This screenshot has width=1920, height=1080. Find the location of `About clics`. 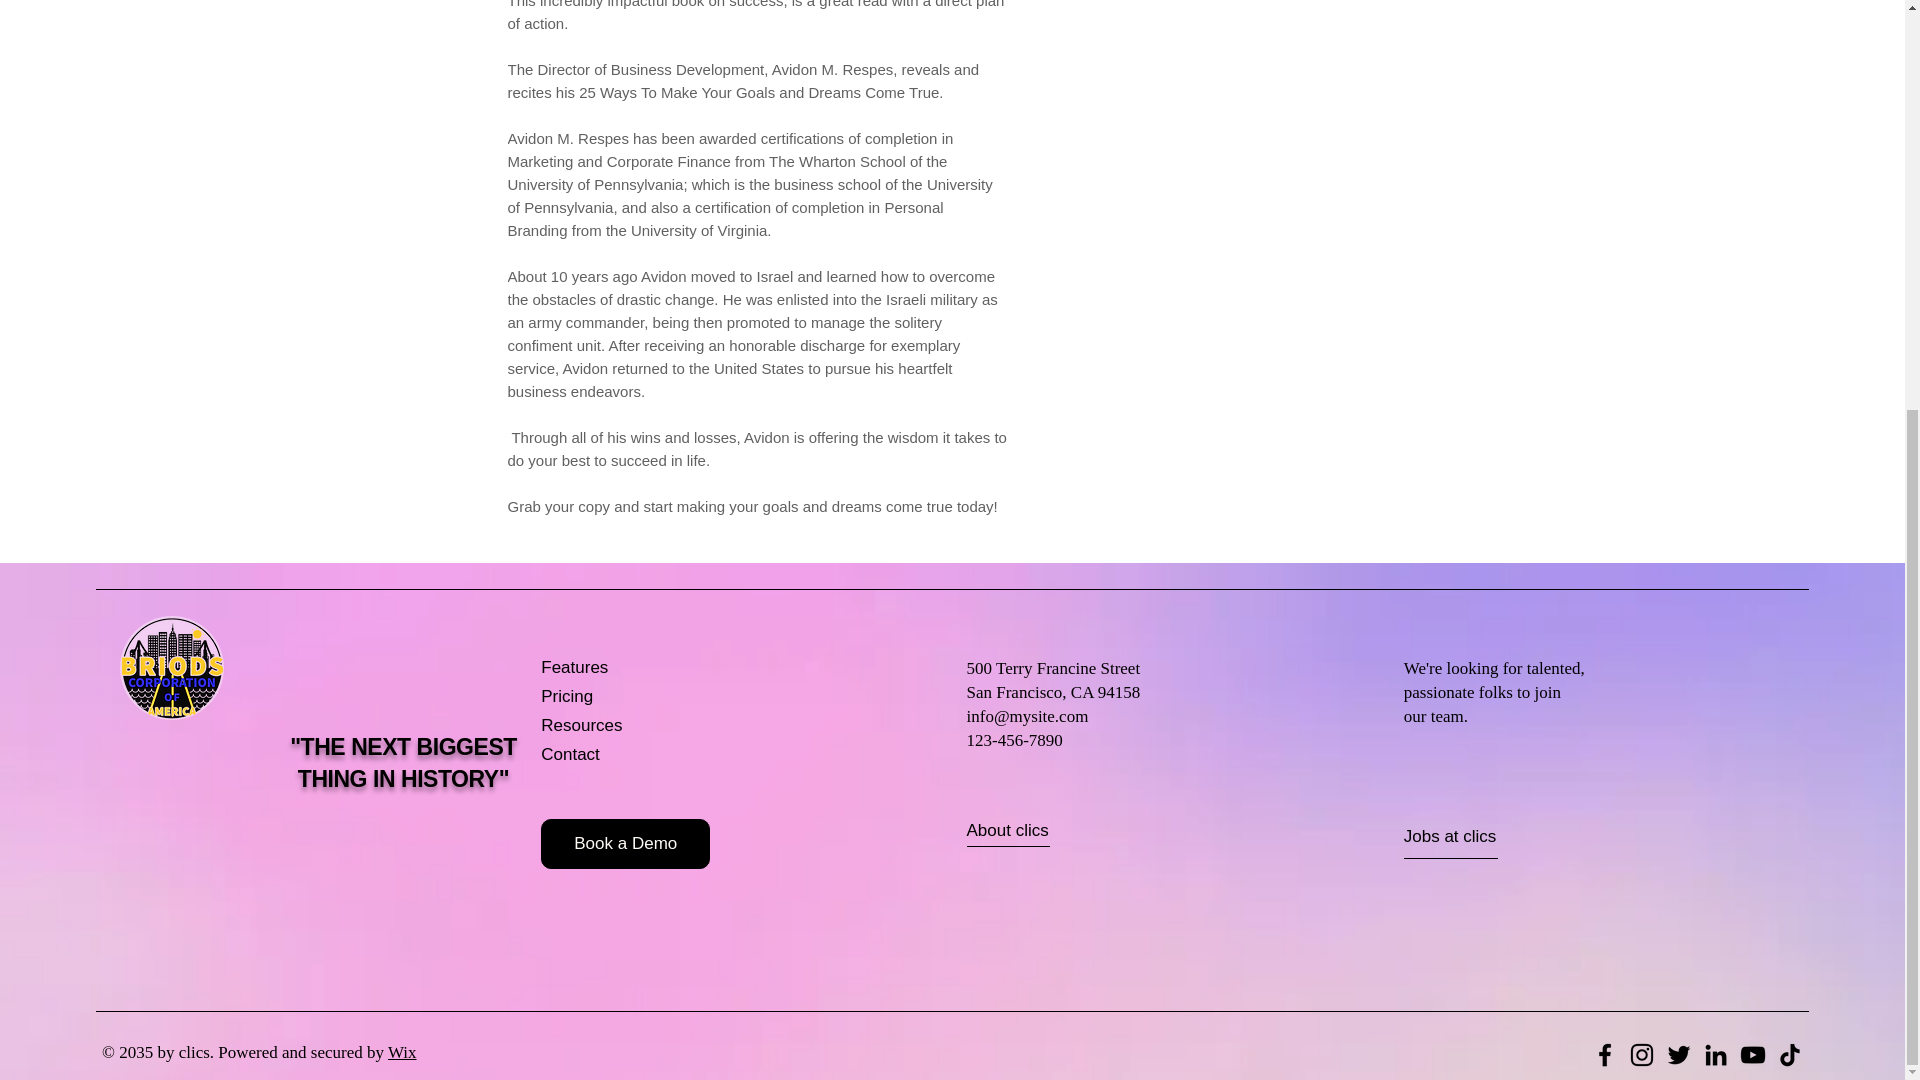

About clics is located at coordinates (1039, 831).